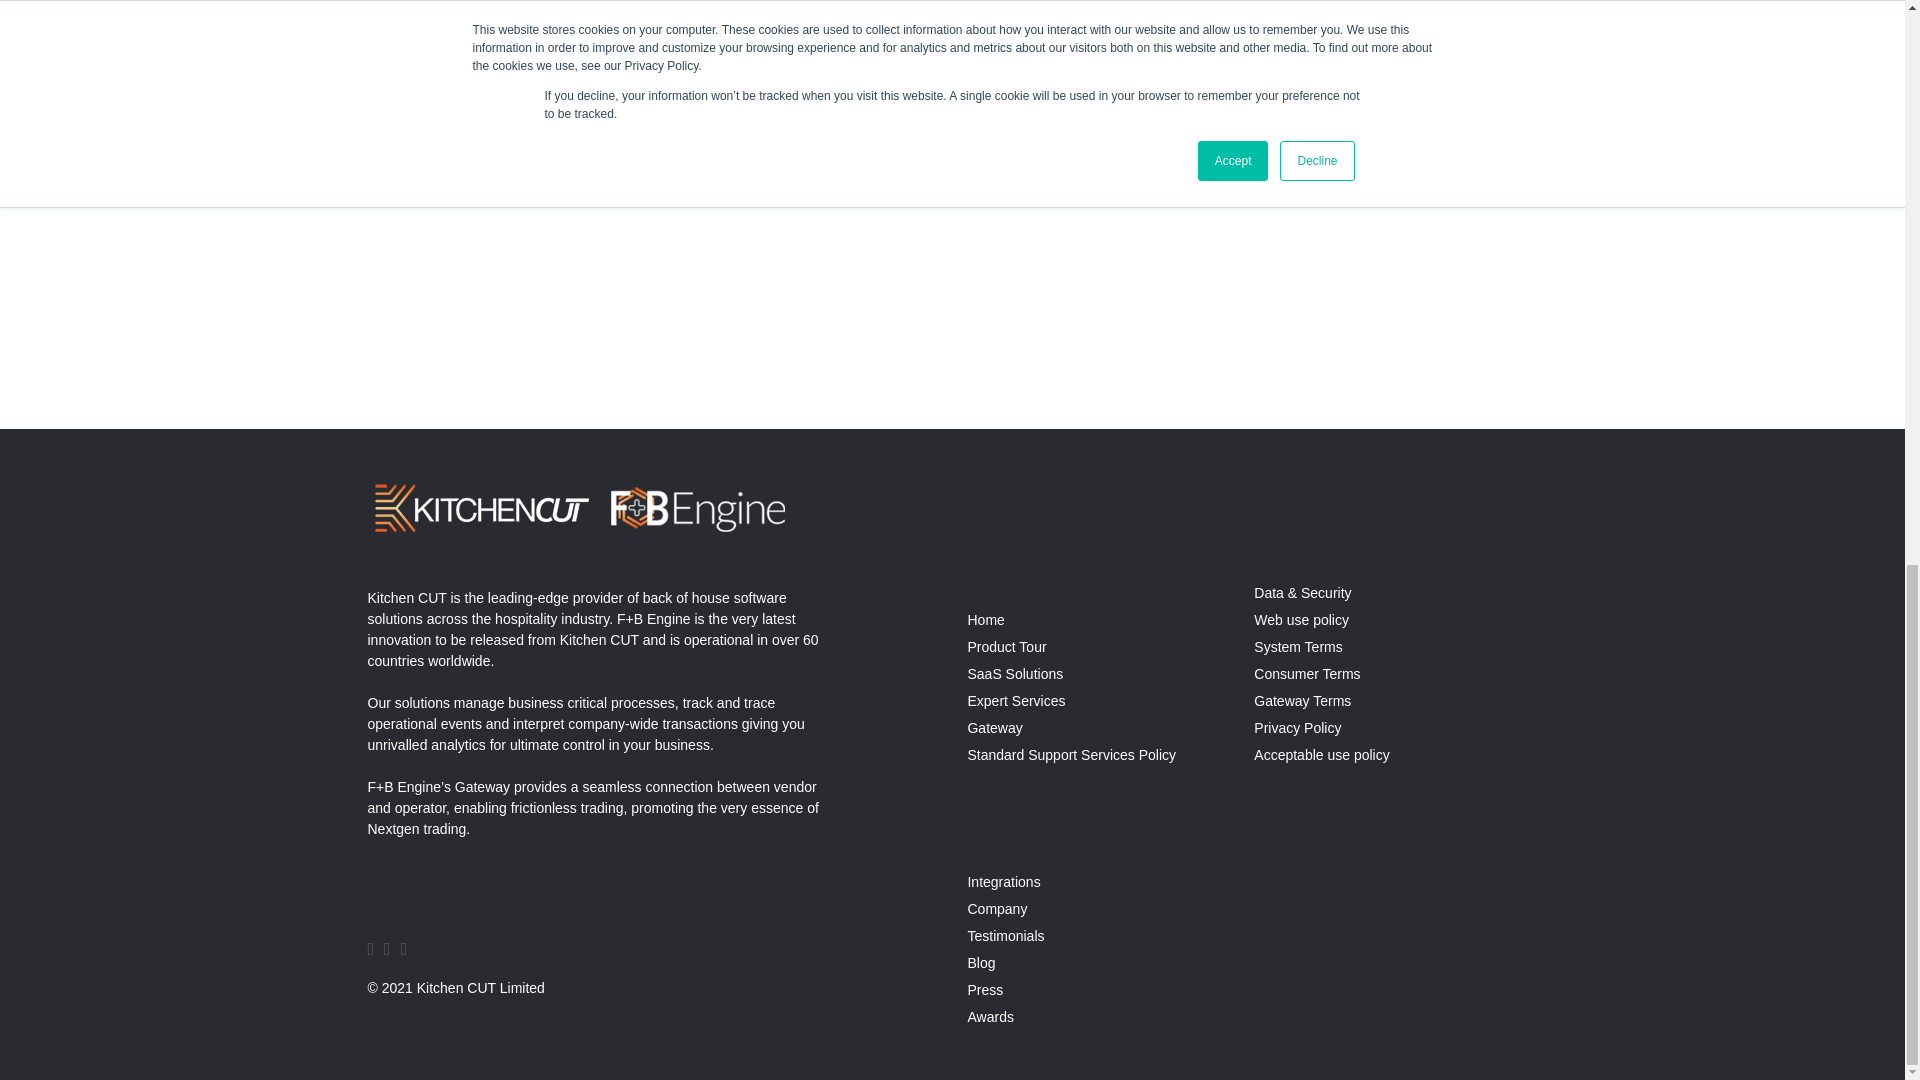 This screenshot has width=1920, height=1080. I want to click on Web use policy, so click(1301, 620).